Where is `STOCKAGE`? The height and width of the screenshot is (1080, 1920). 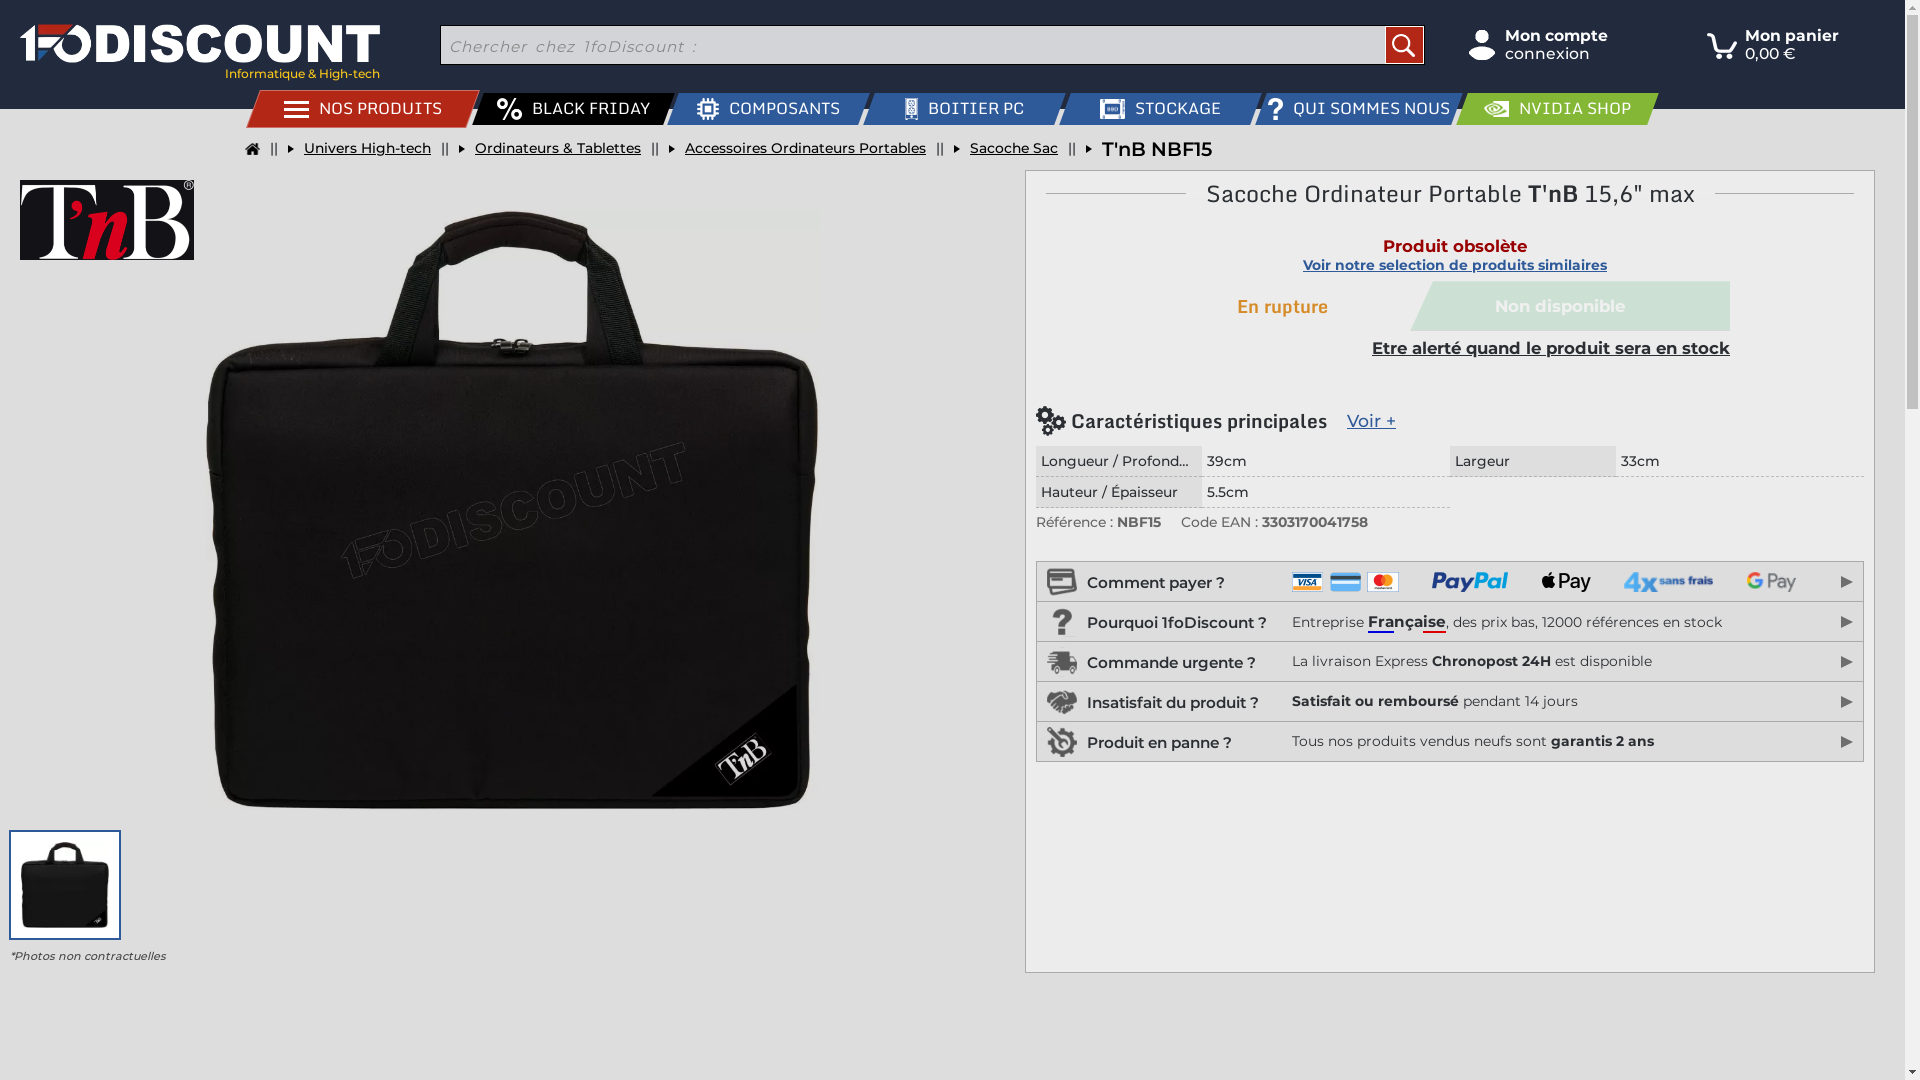 STOCKAGE is located at coordinates (1154, 109).